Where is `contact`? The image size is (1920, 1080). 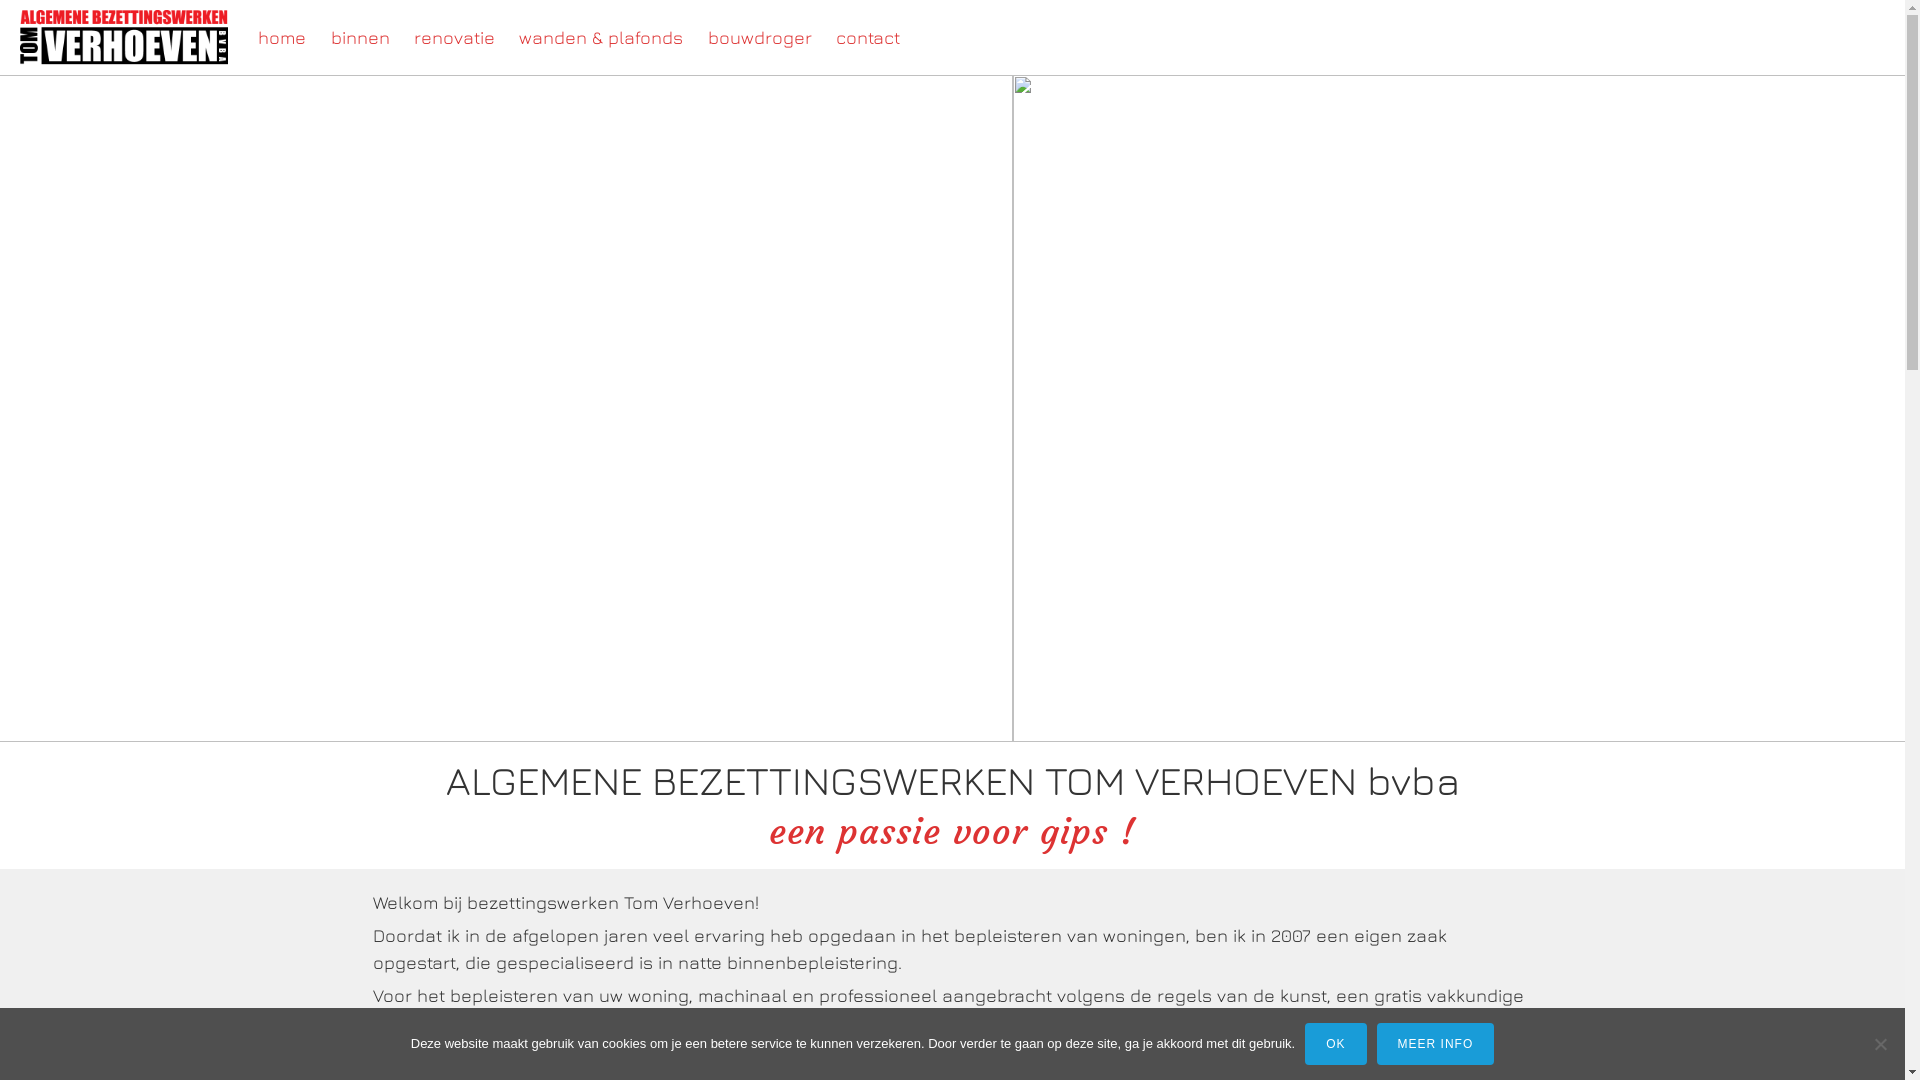 contact is located at coordinates (868, 38).